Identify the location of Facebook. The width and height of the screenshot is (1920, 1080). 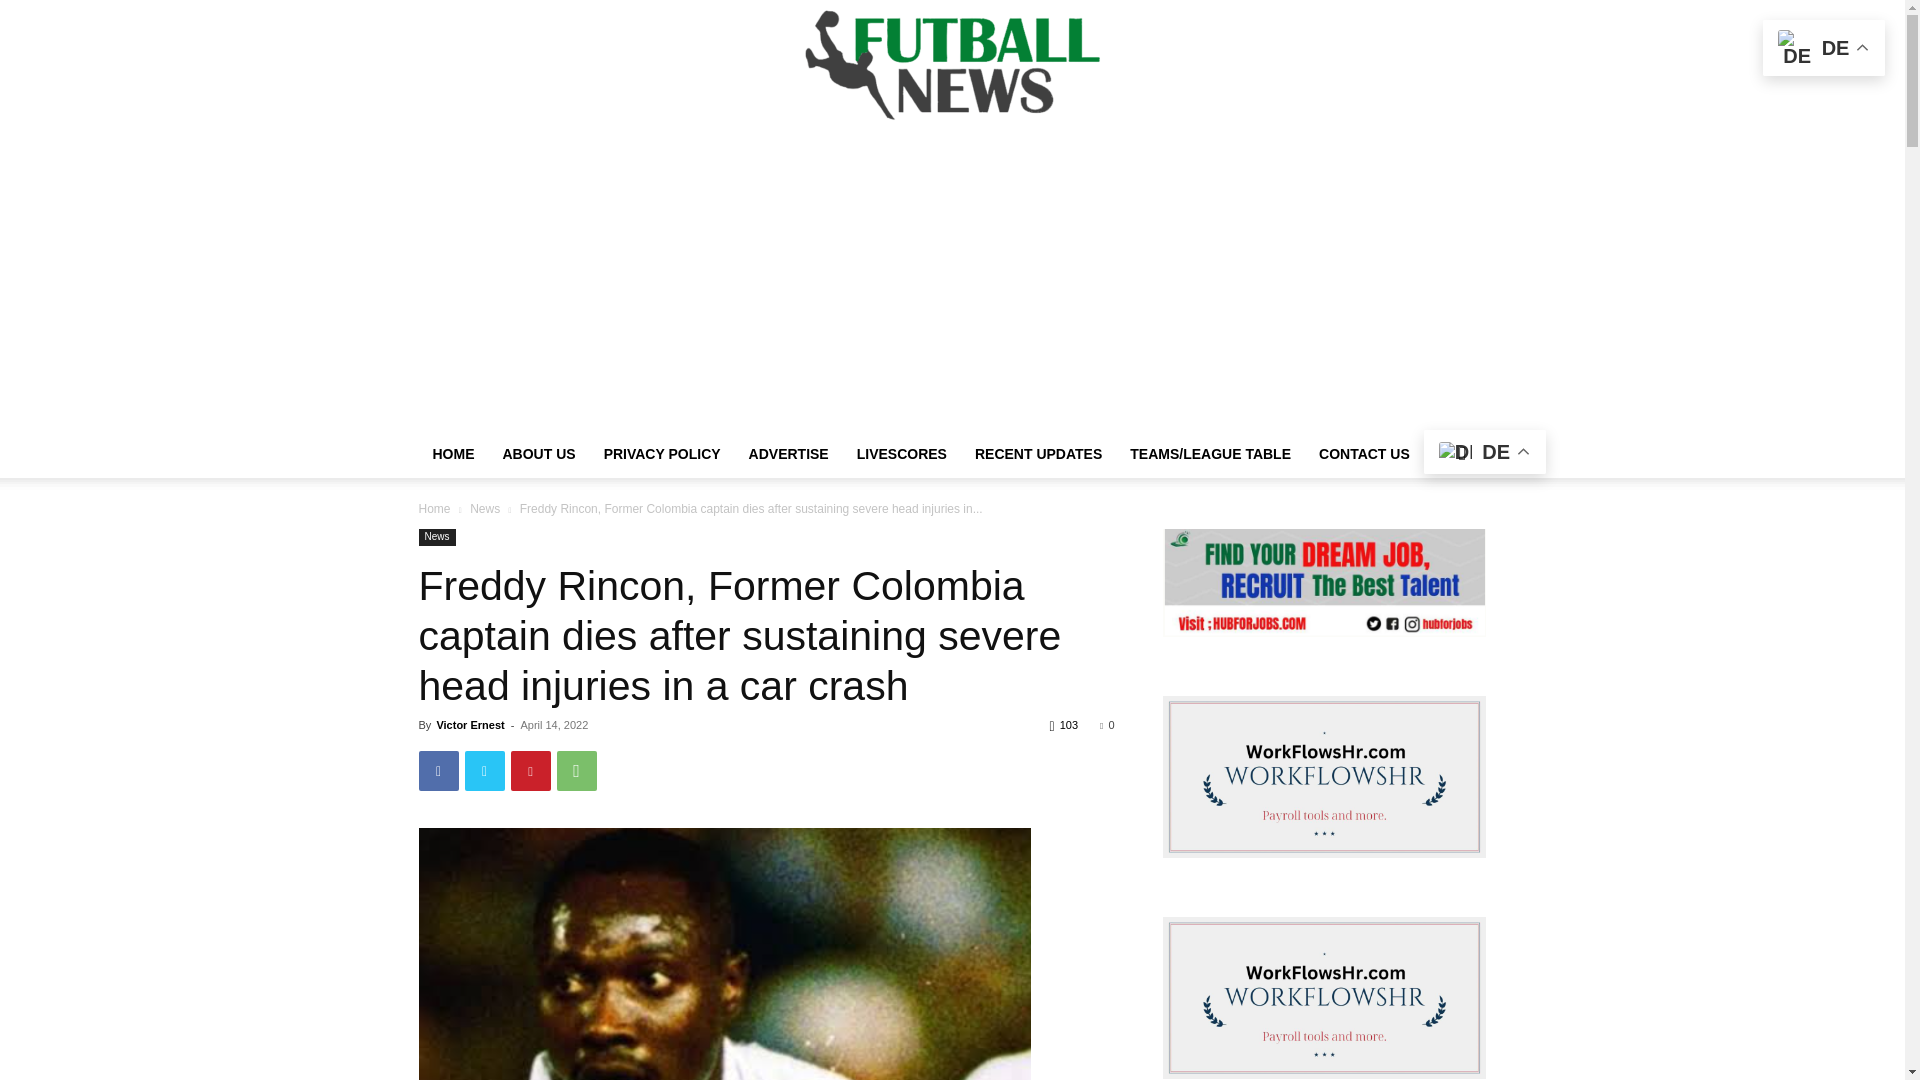
(438, 770).